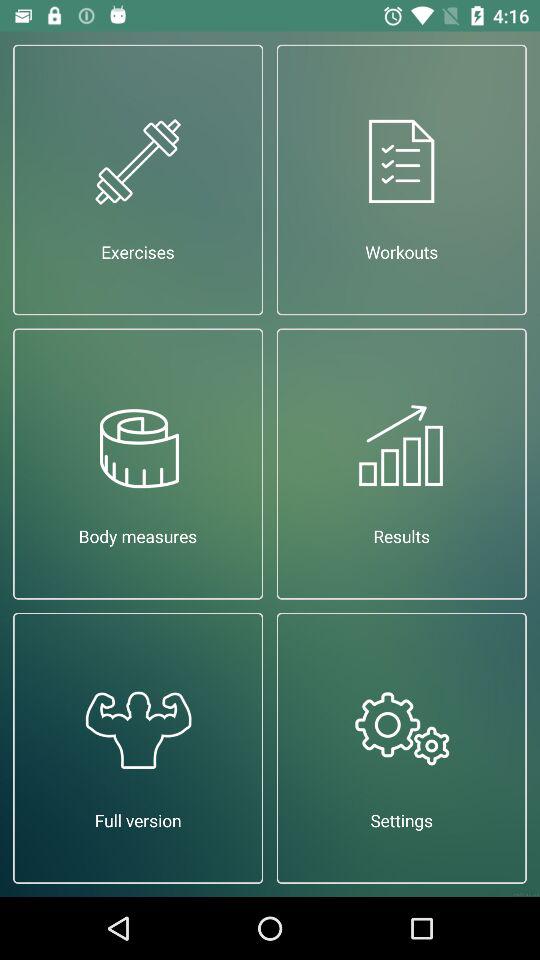 This screenshot has height=960, width=540. I want to click on press exercises at the top left corner, so click(138, 180).